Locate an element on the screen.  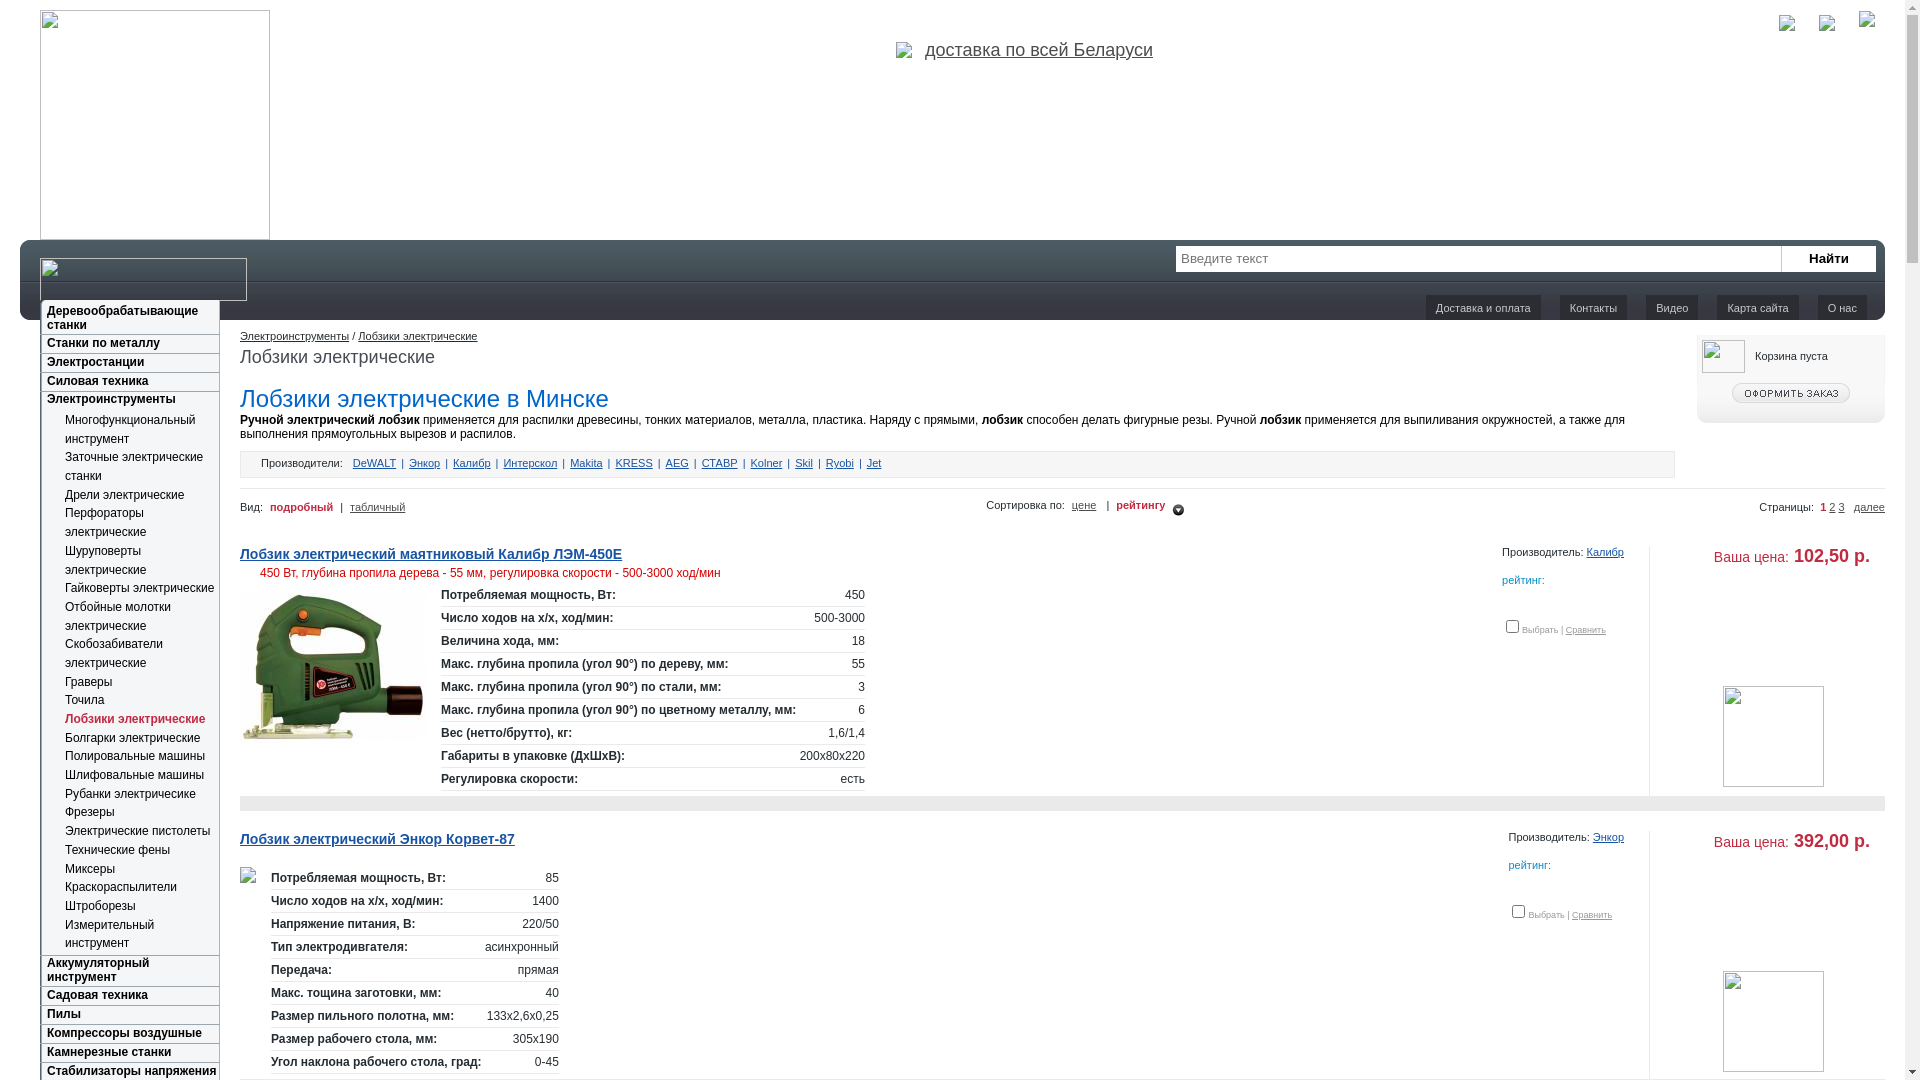
Makita is located at coordinates (586, 463).